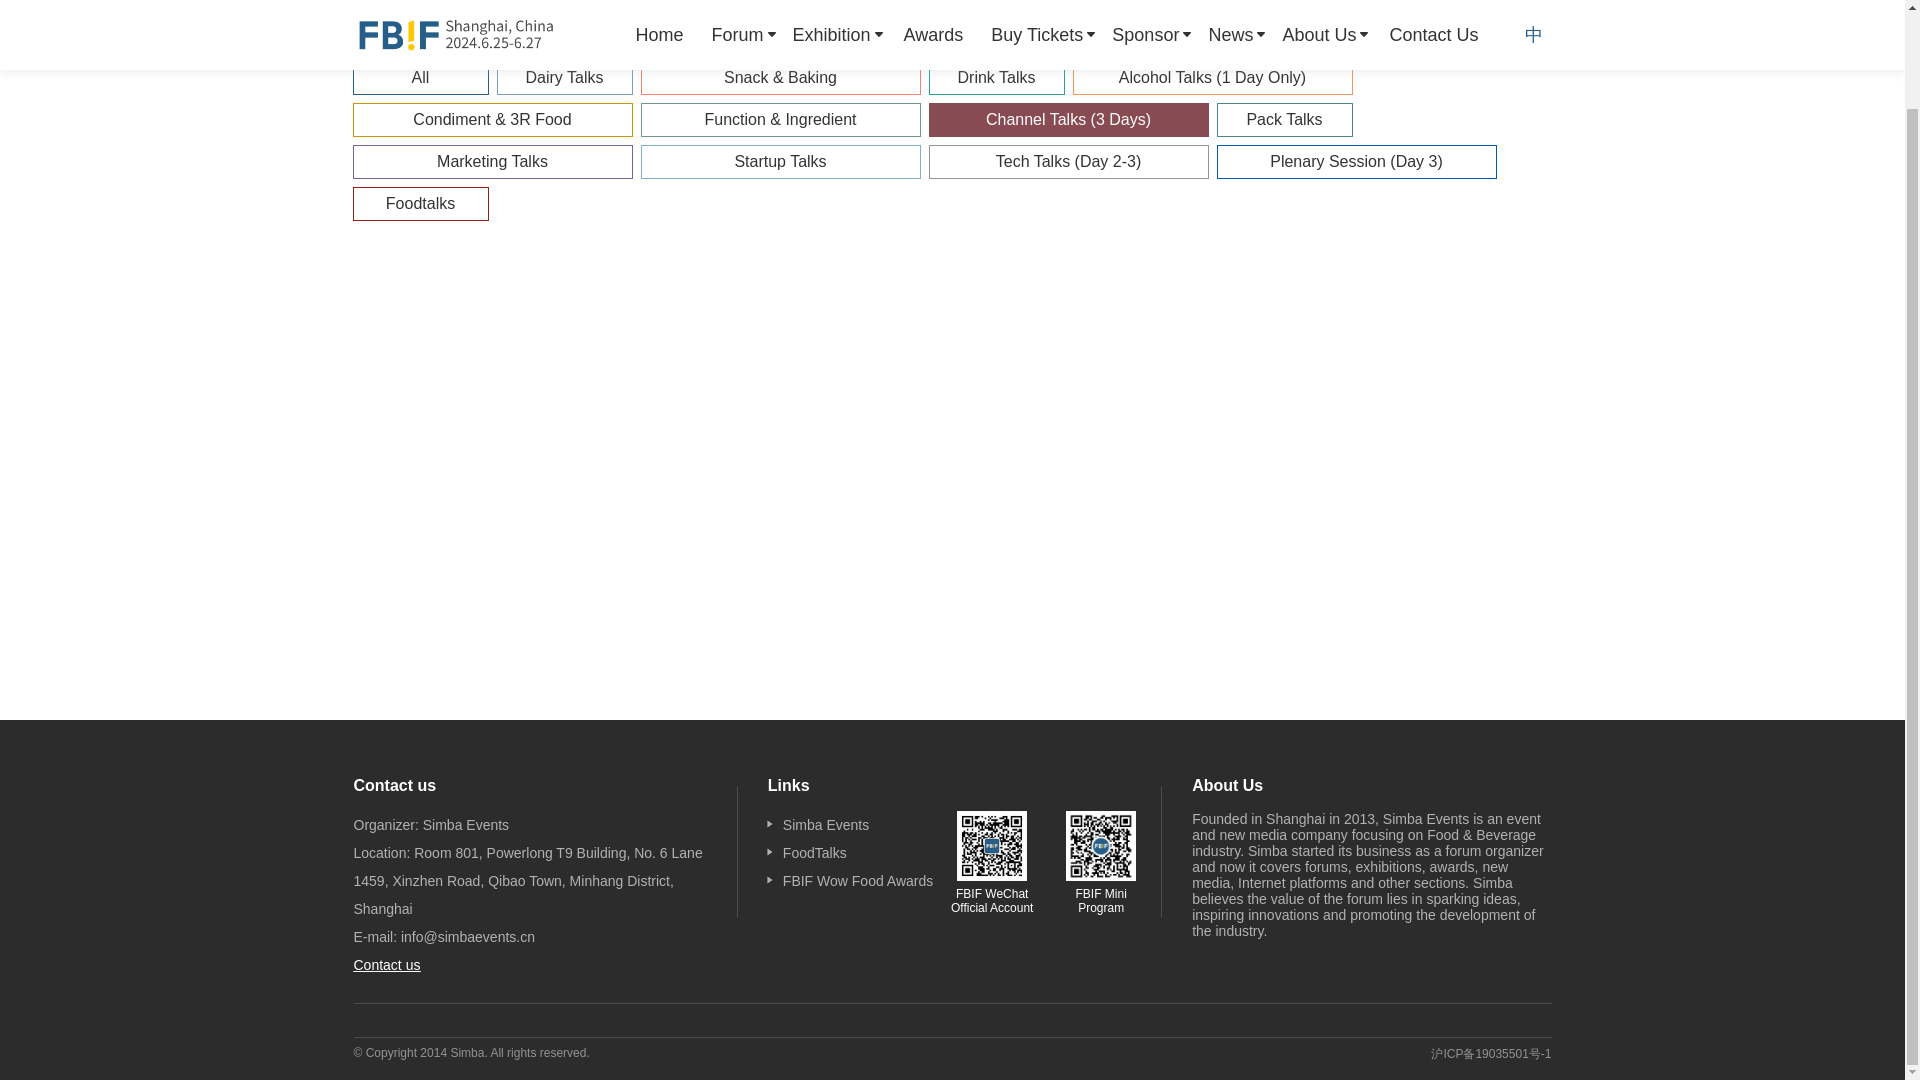  I want to click on FoodTalks, so click(814, 852).